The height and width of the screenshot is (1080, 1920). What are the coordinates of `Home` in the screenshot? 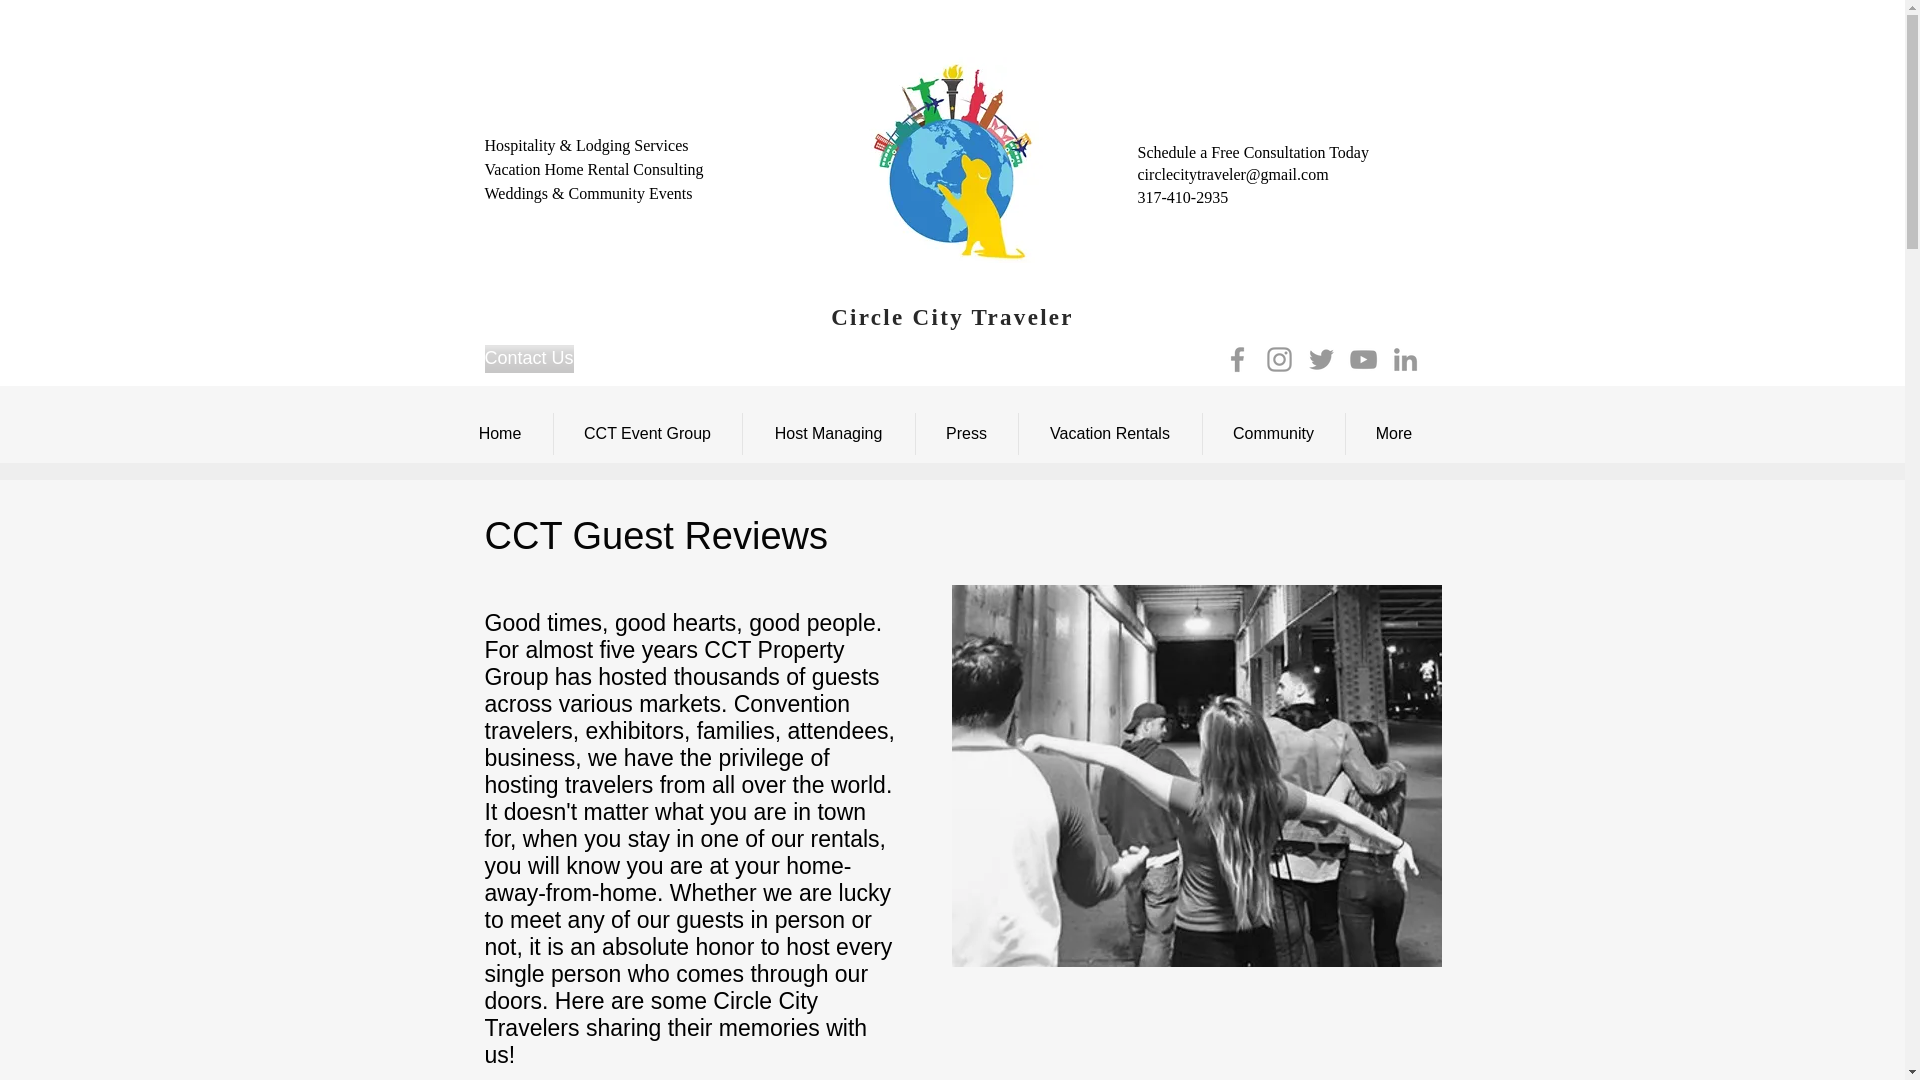 It's located at (500, 433).